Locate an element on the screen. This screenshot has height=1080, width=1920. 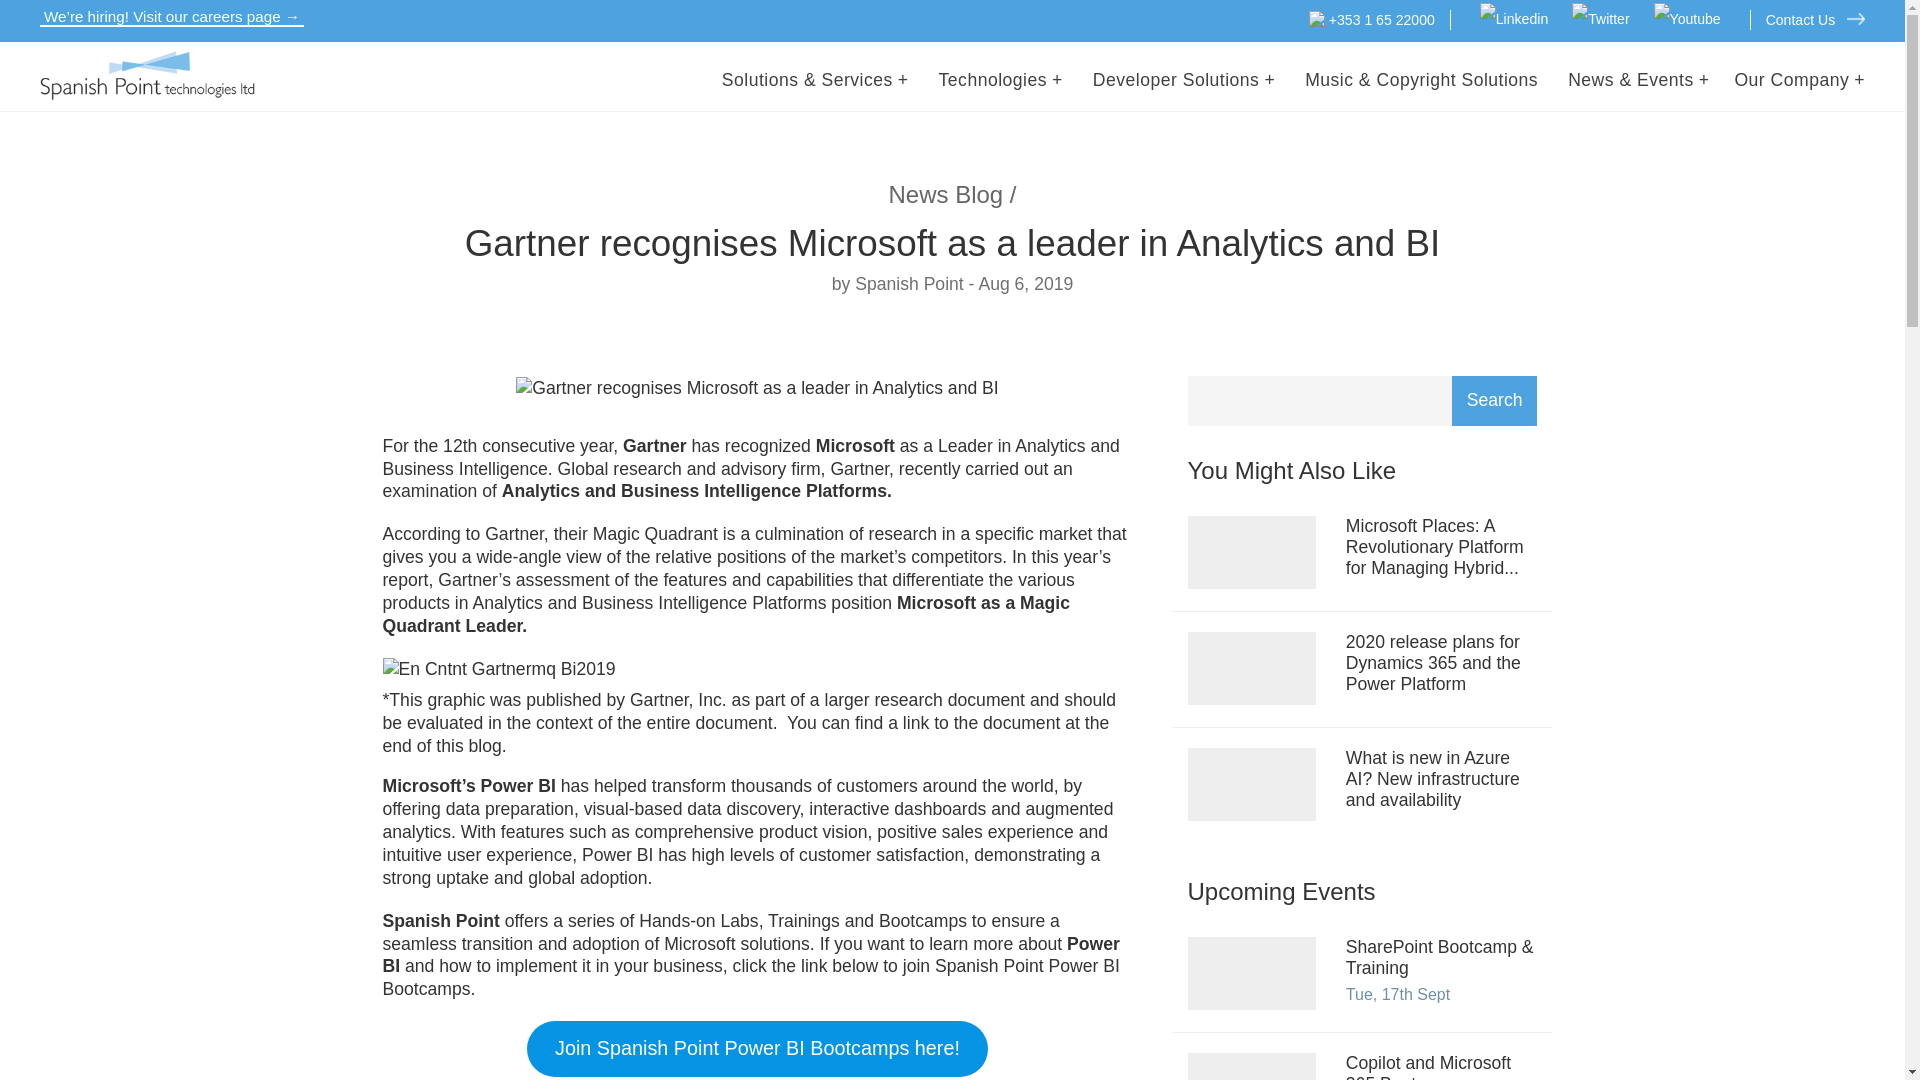
Our Company is located at coordinates (1798, 80).